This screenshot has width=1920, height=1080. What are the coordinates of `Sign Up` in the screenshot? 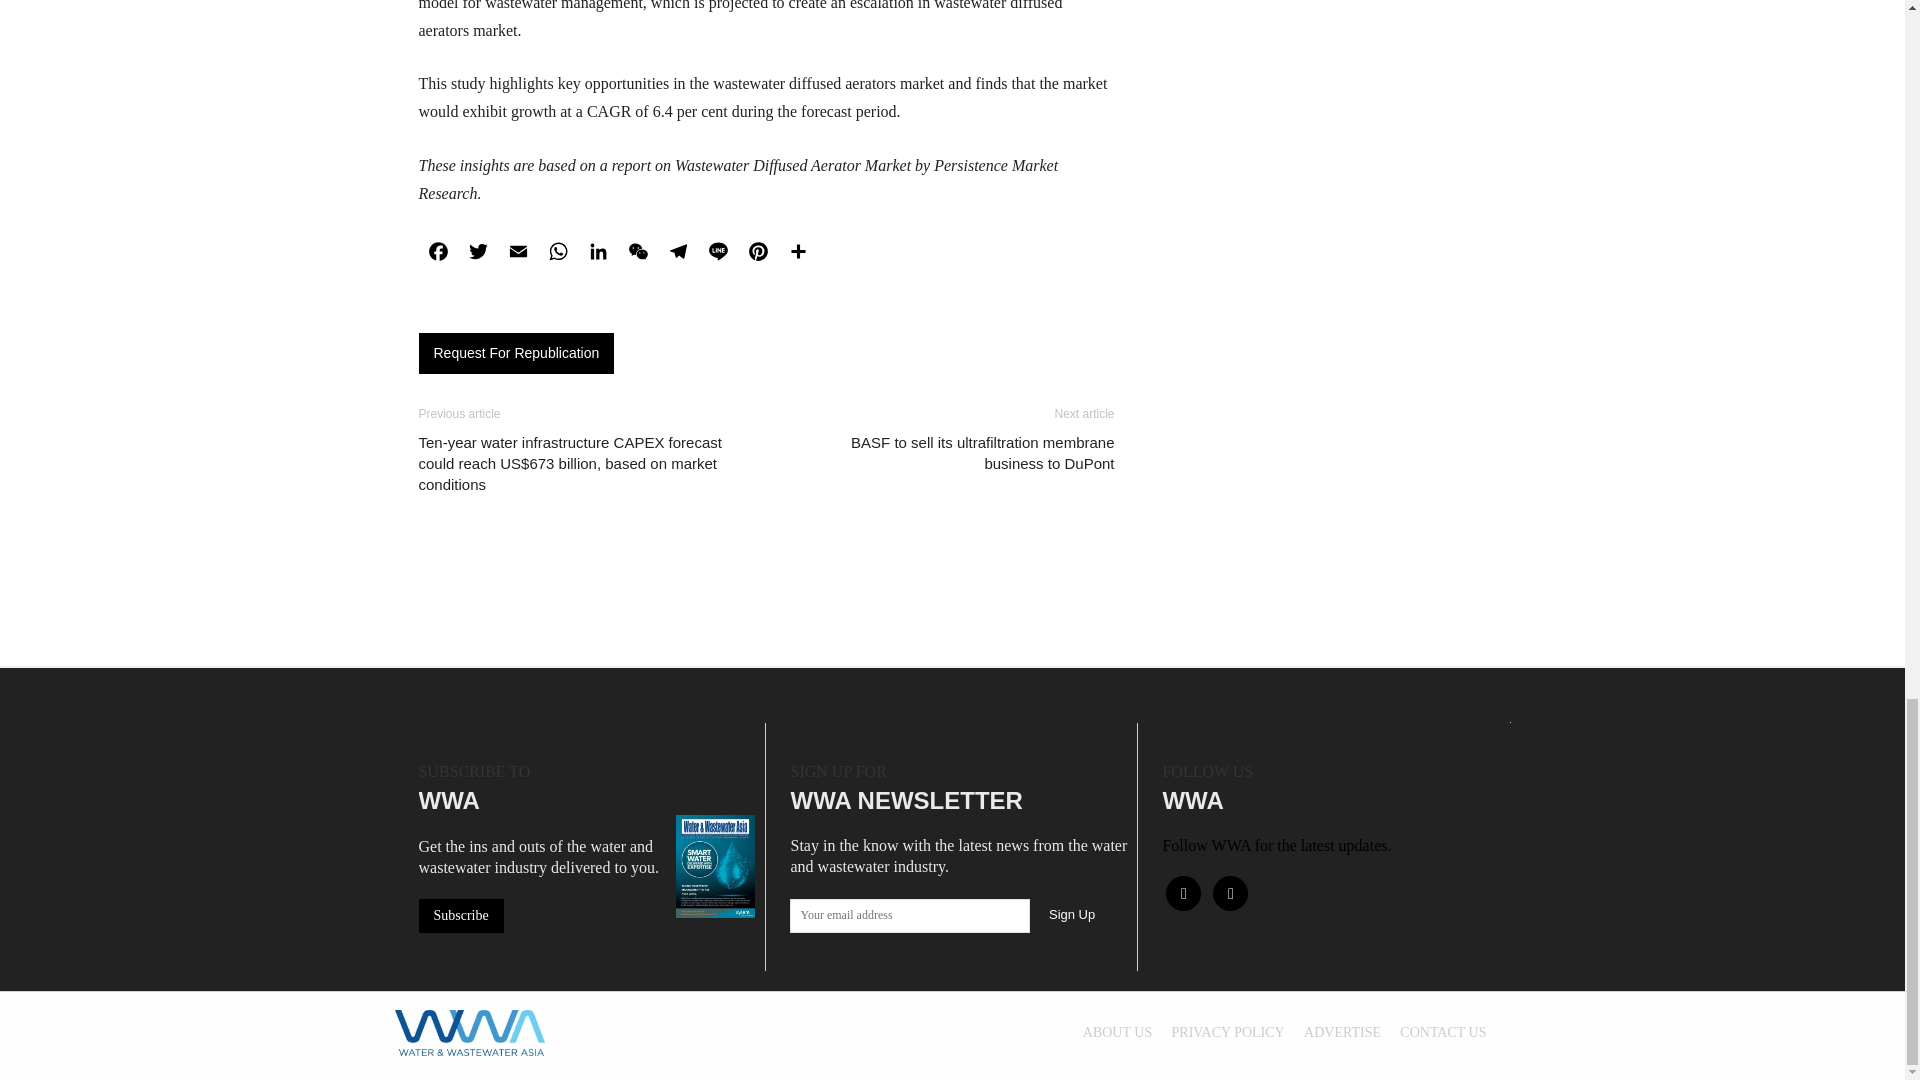 It's located at (1072, 914).